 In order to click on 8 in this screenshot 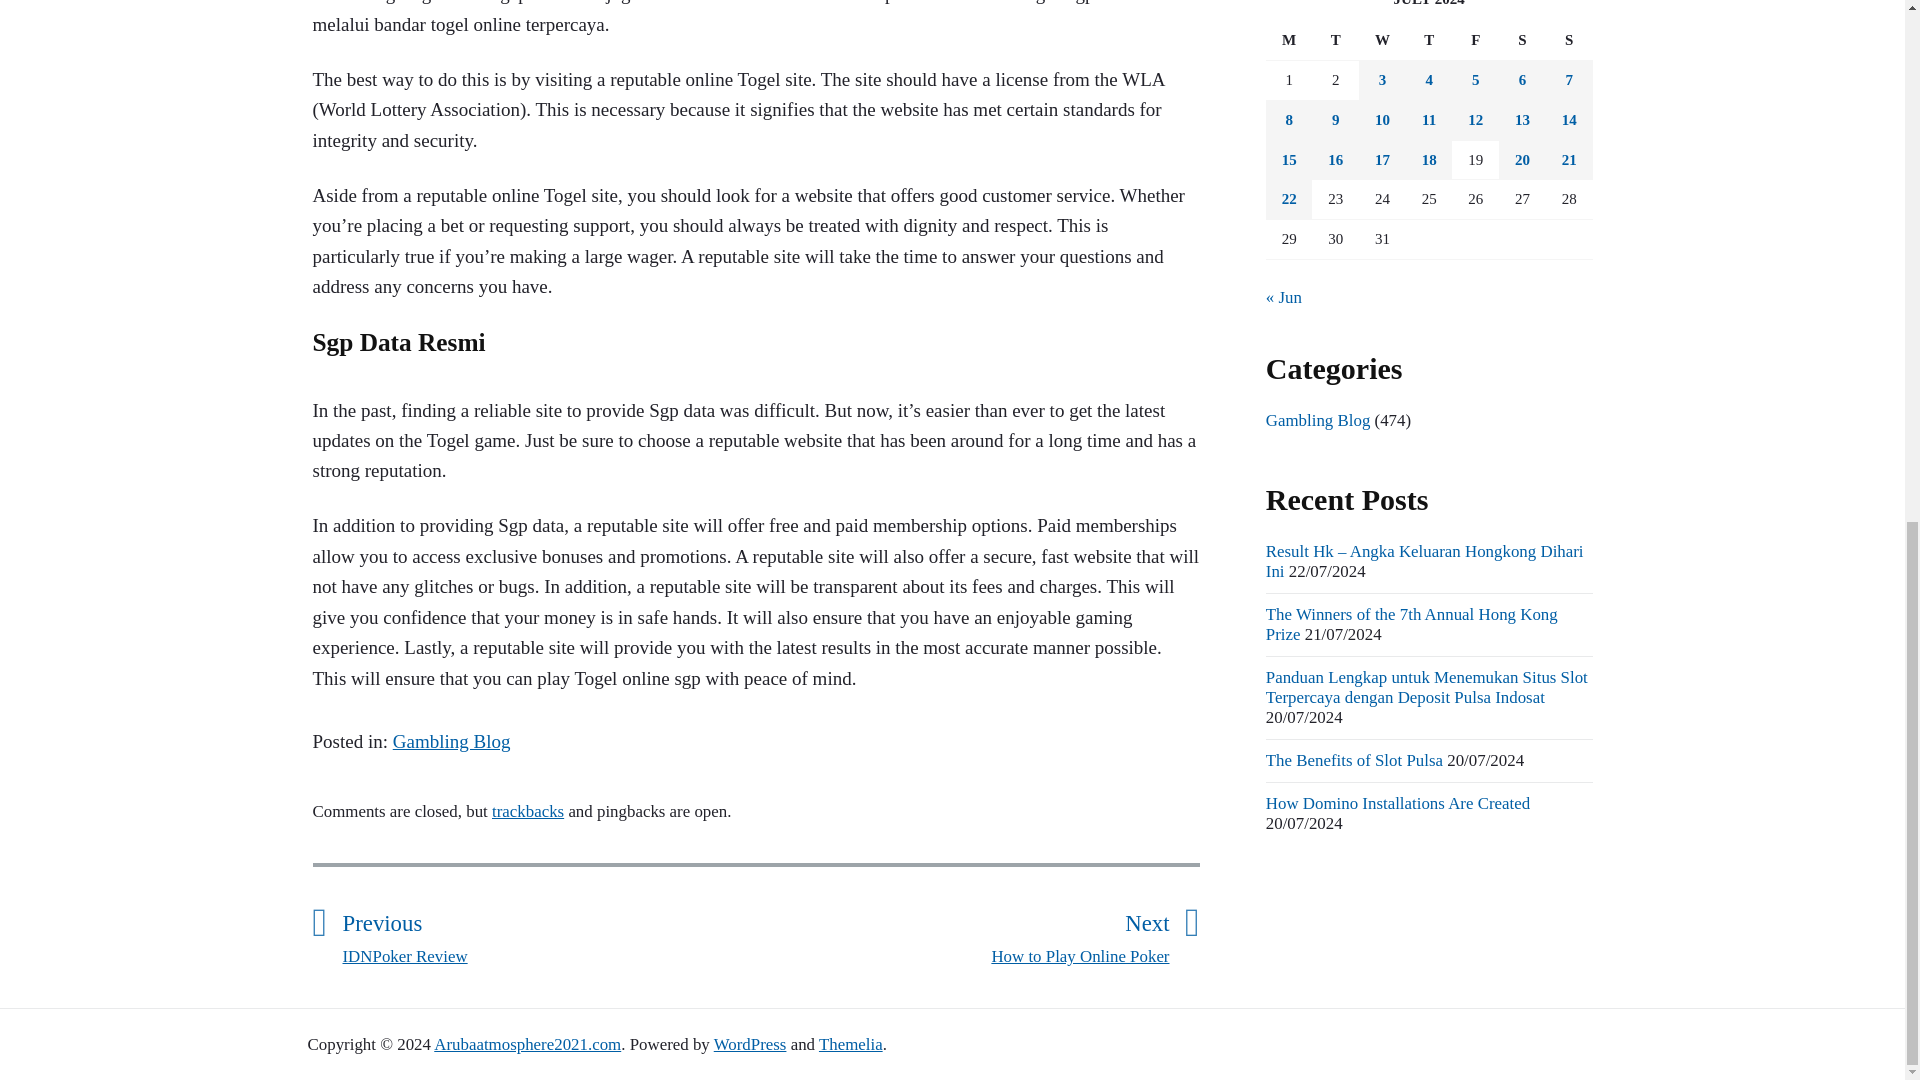, I will do `click(1289, 120)`.